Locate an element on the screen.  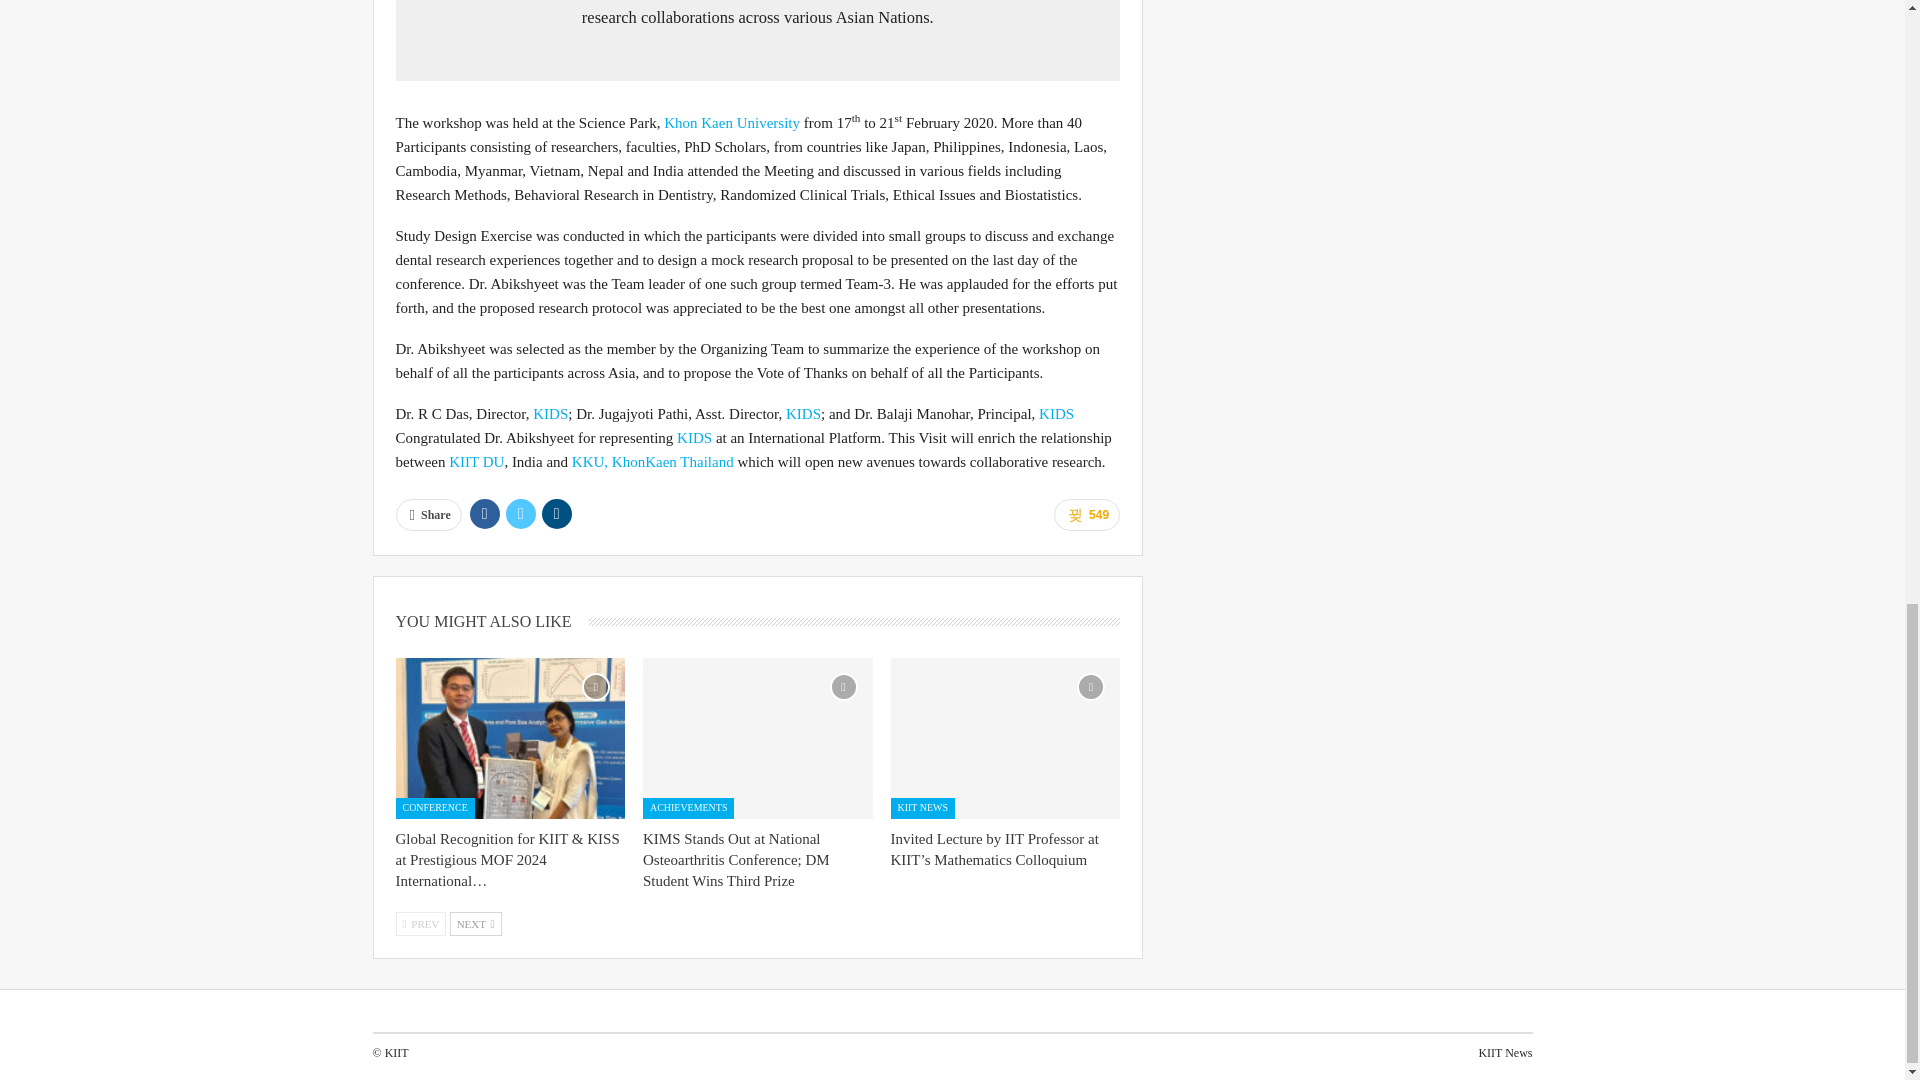
CONFERENCE is located at coordinates (434, 808).